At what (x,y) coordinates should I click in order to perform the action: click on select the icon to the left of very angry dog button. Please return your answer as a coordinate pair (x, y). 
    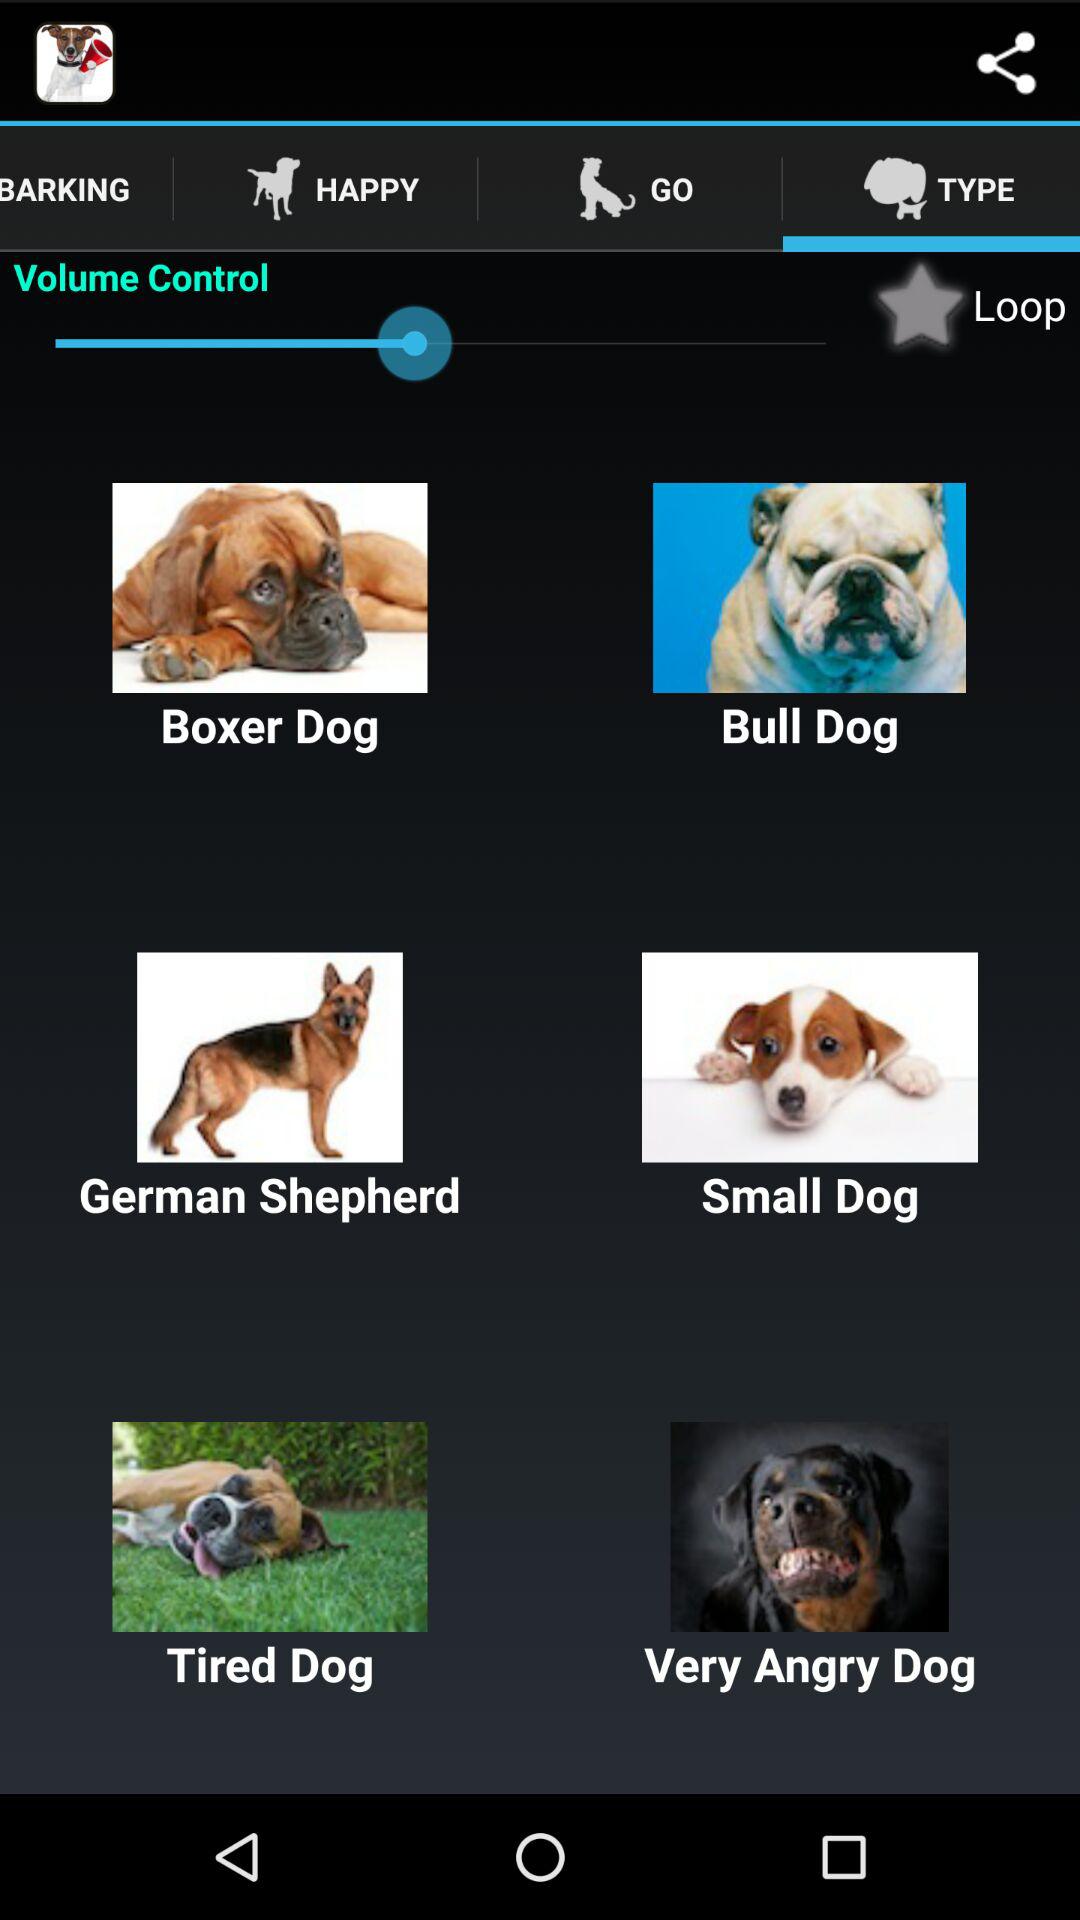
    Looking at the image, I should click on (270, 1558).